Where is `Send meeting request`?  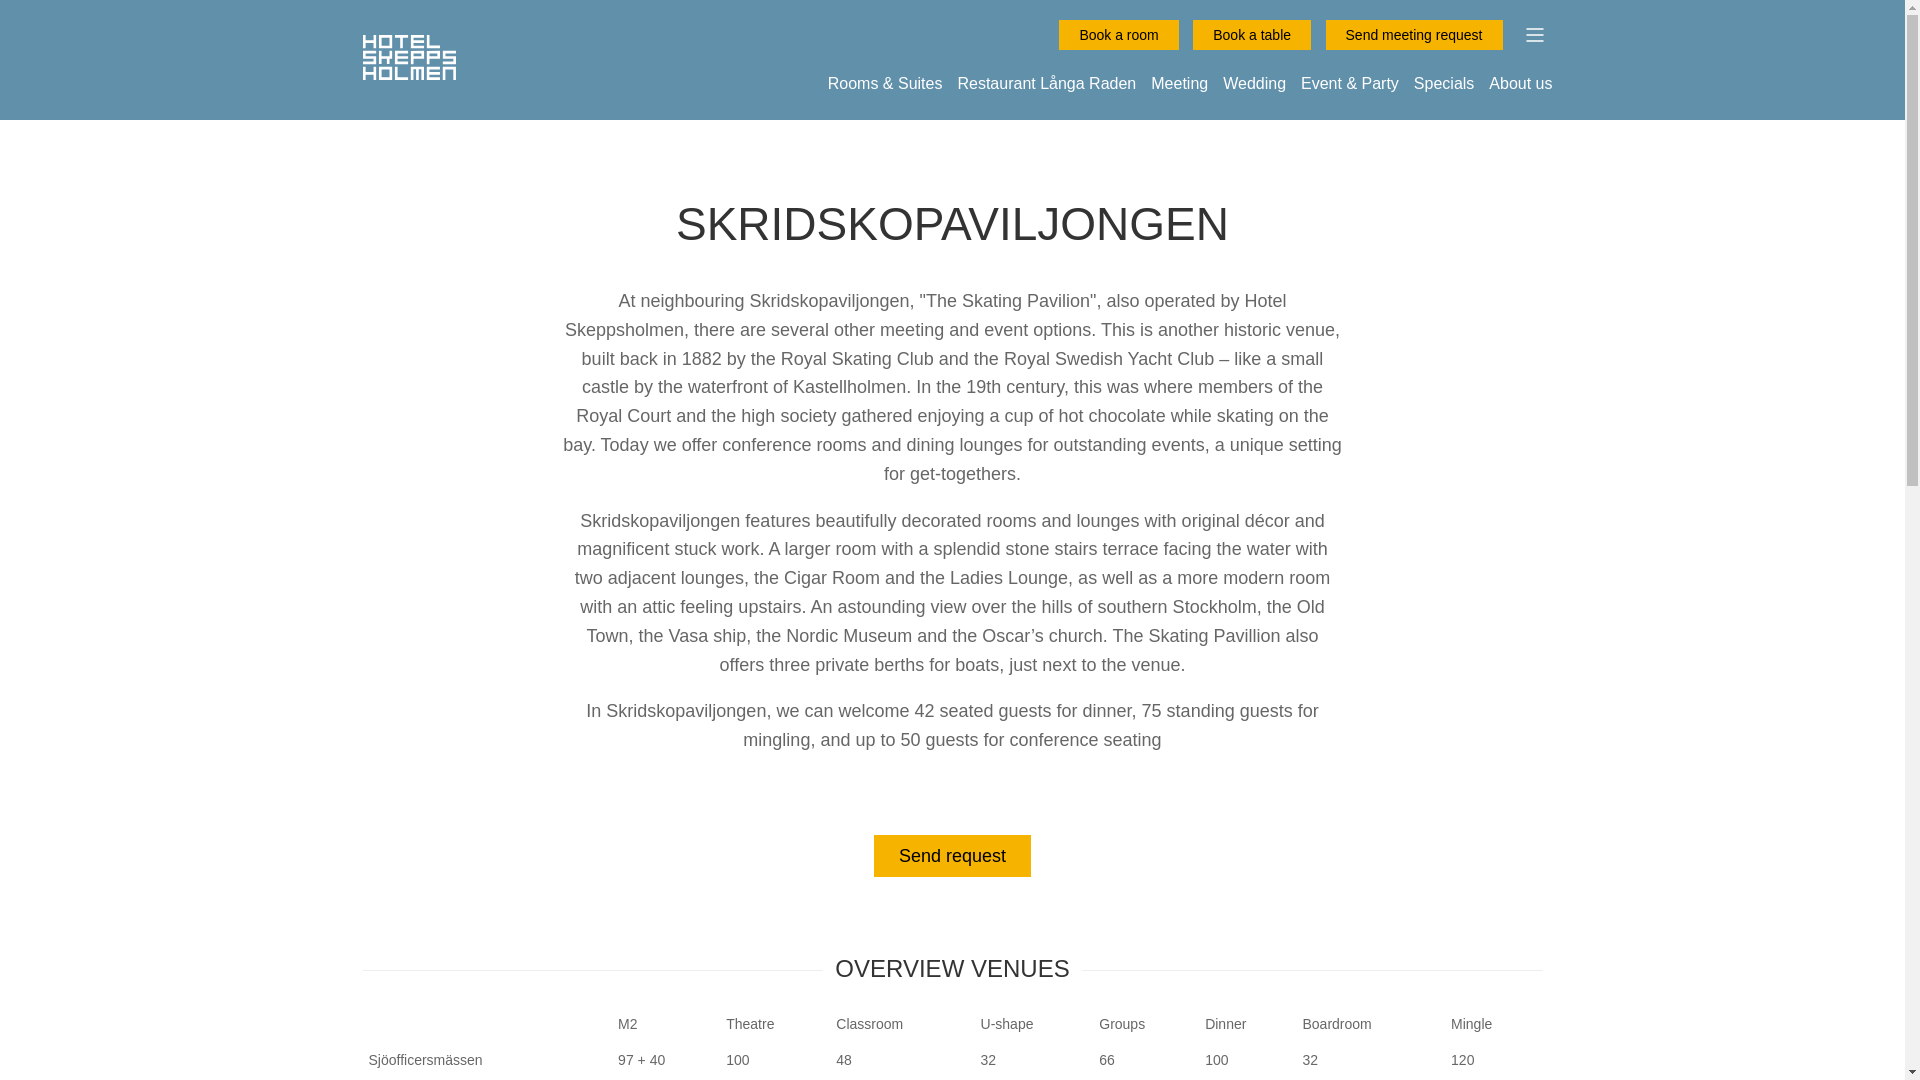
Send meeting request is located at coordinates (1414, 34).